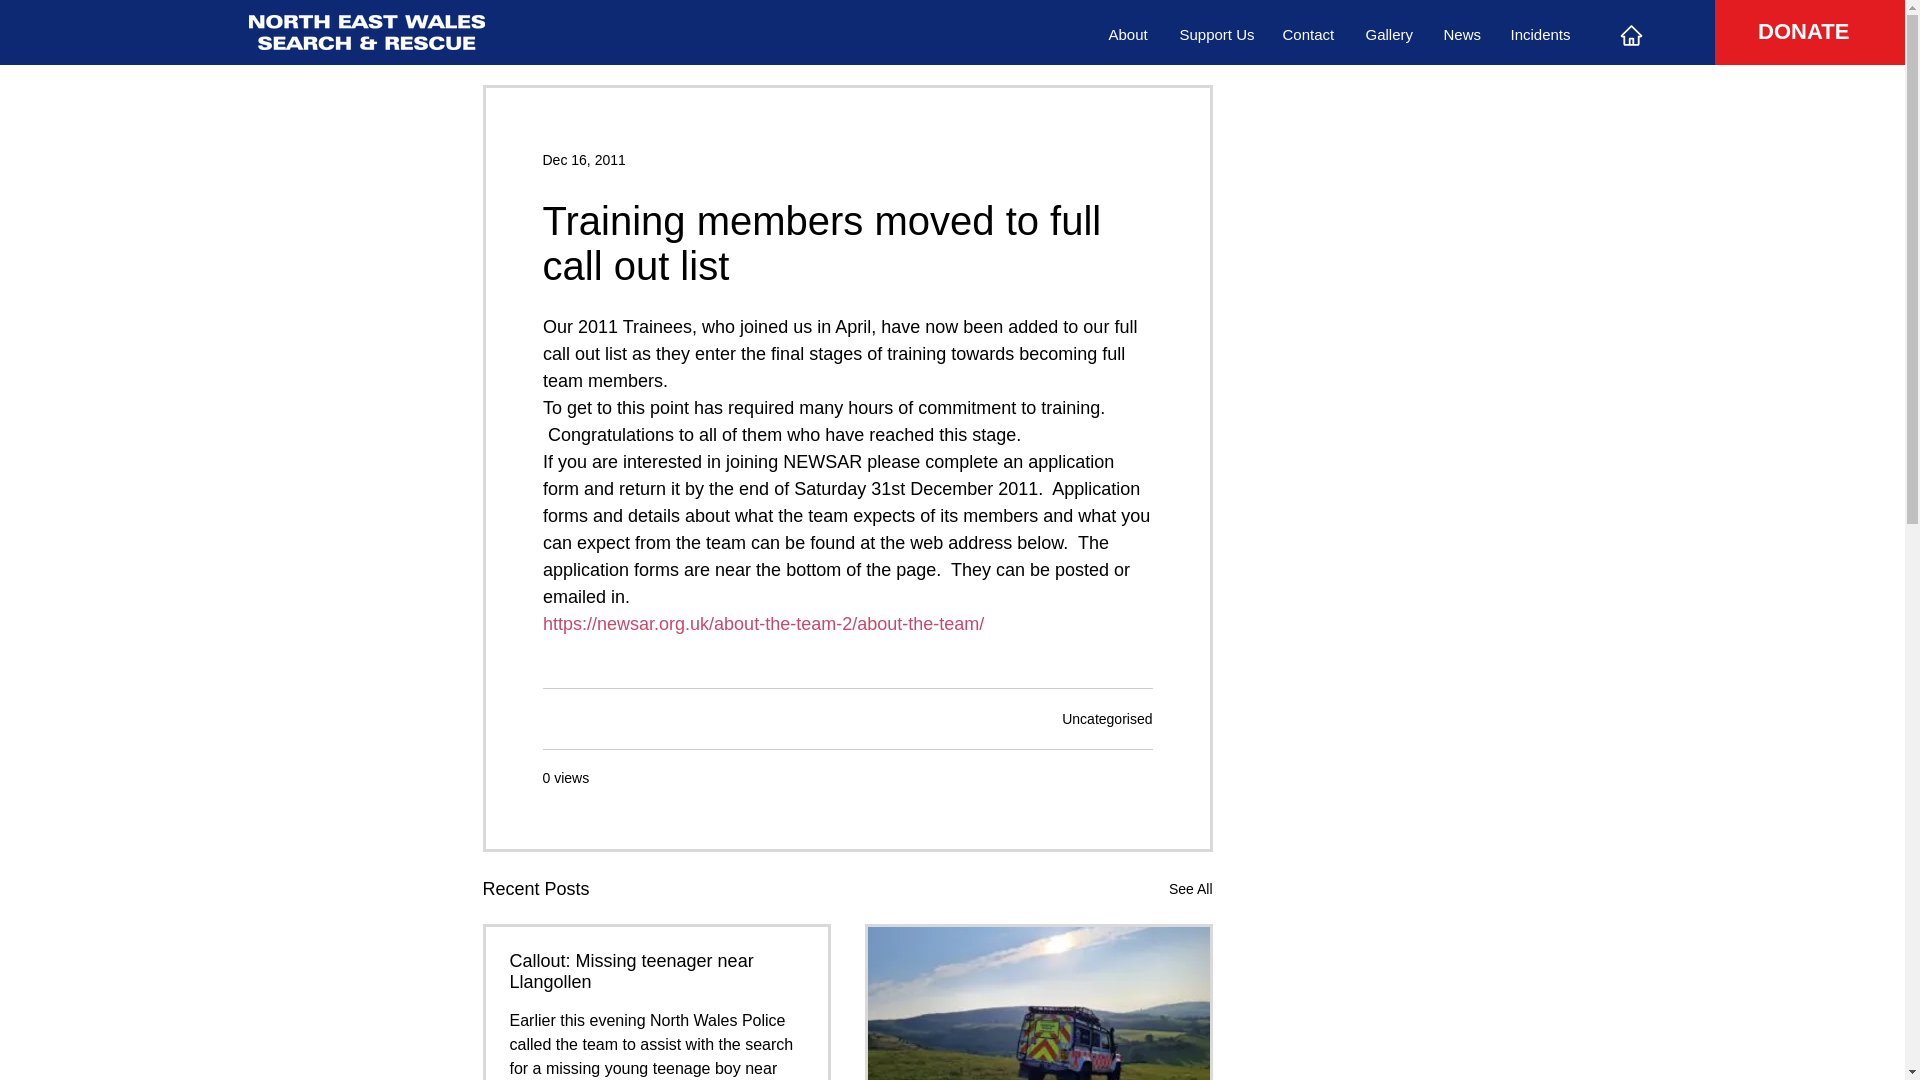 This screenshot has height=1080, width=1920. What do you see at coordinates (1462, 35) in the screenshot?
I see `News` at bounding box center [1462, 35].